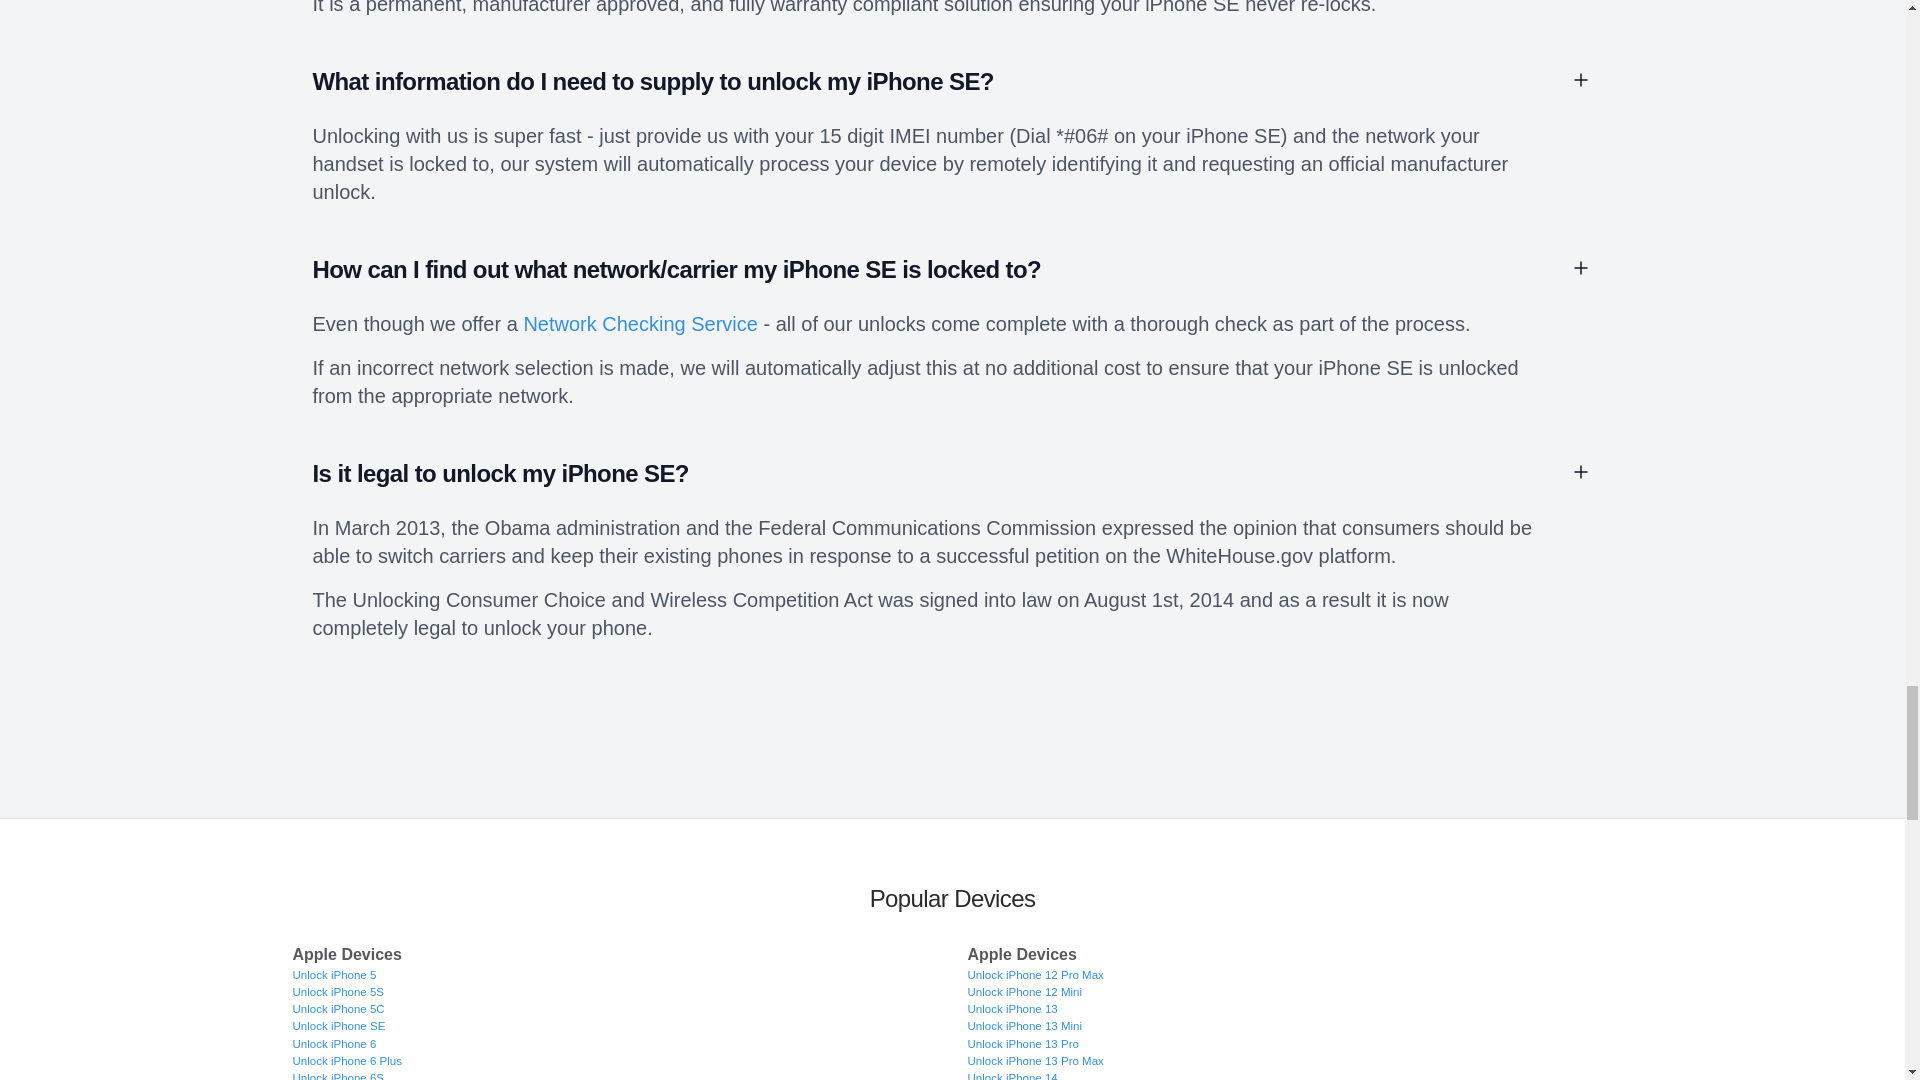  I want to click on Unlock iPhone 5C, so click(338, 1009).